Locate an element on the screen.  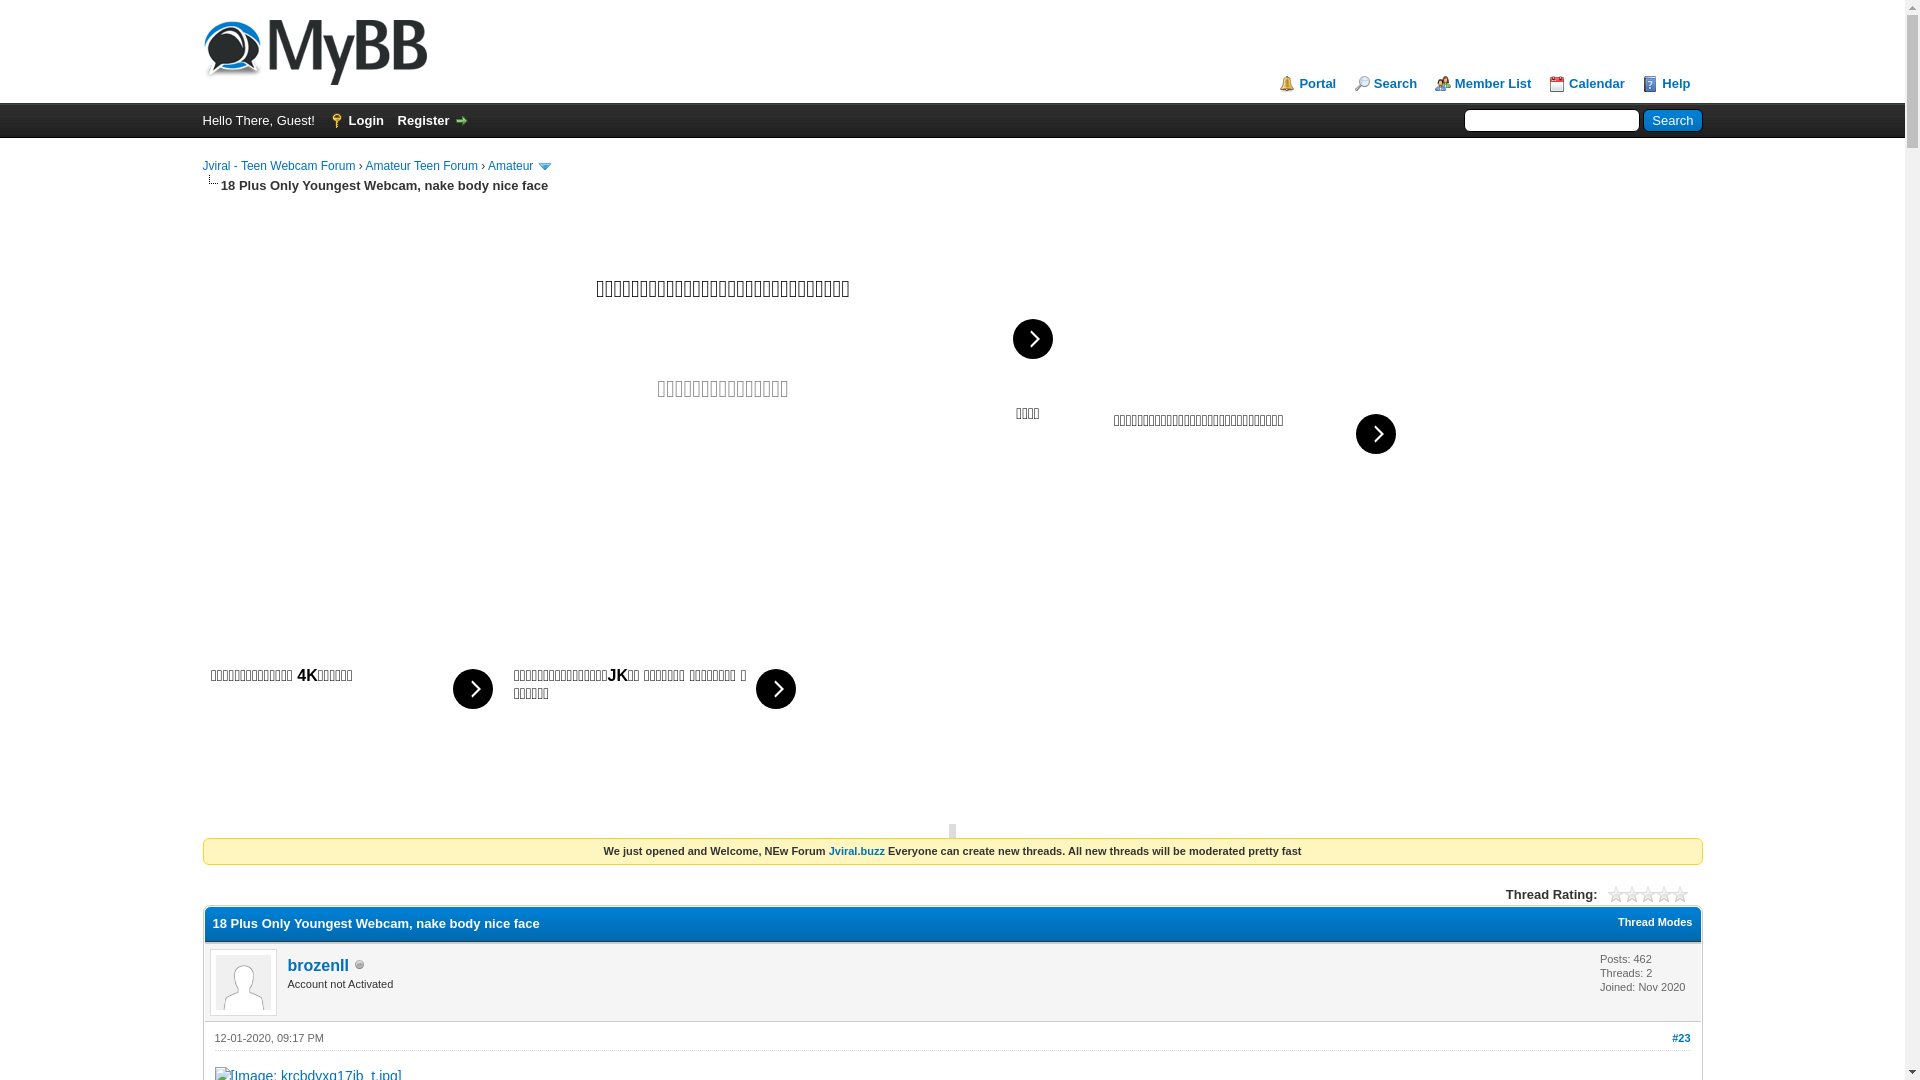
1 is located at coordinates (1616, 894).